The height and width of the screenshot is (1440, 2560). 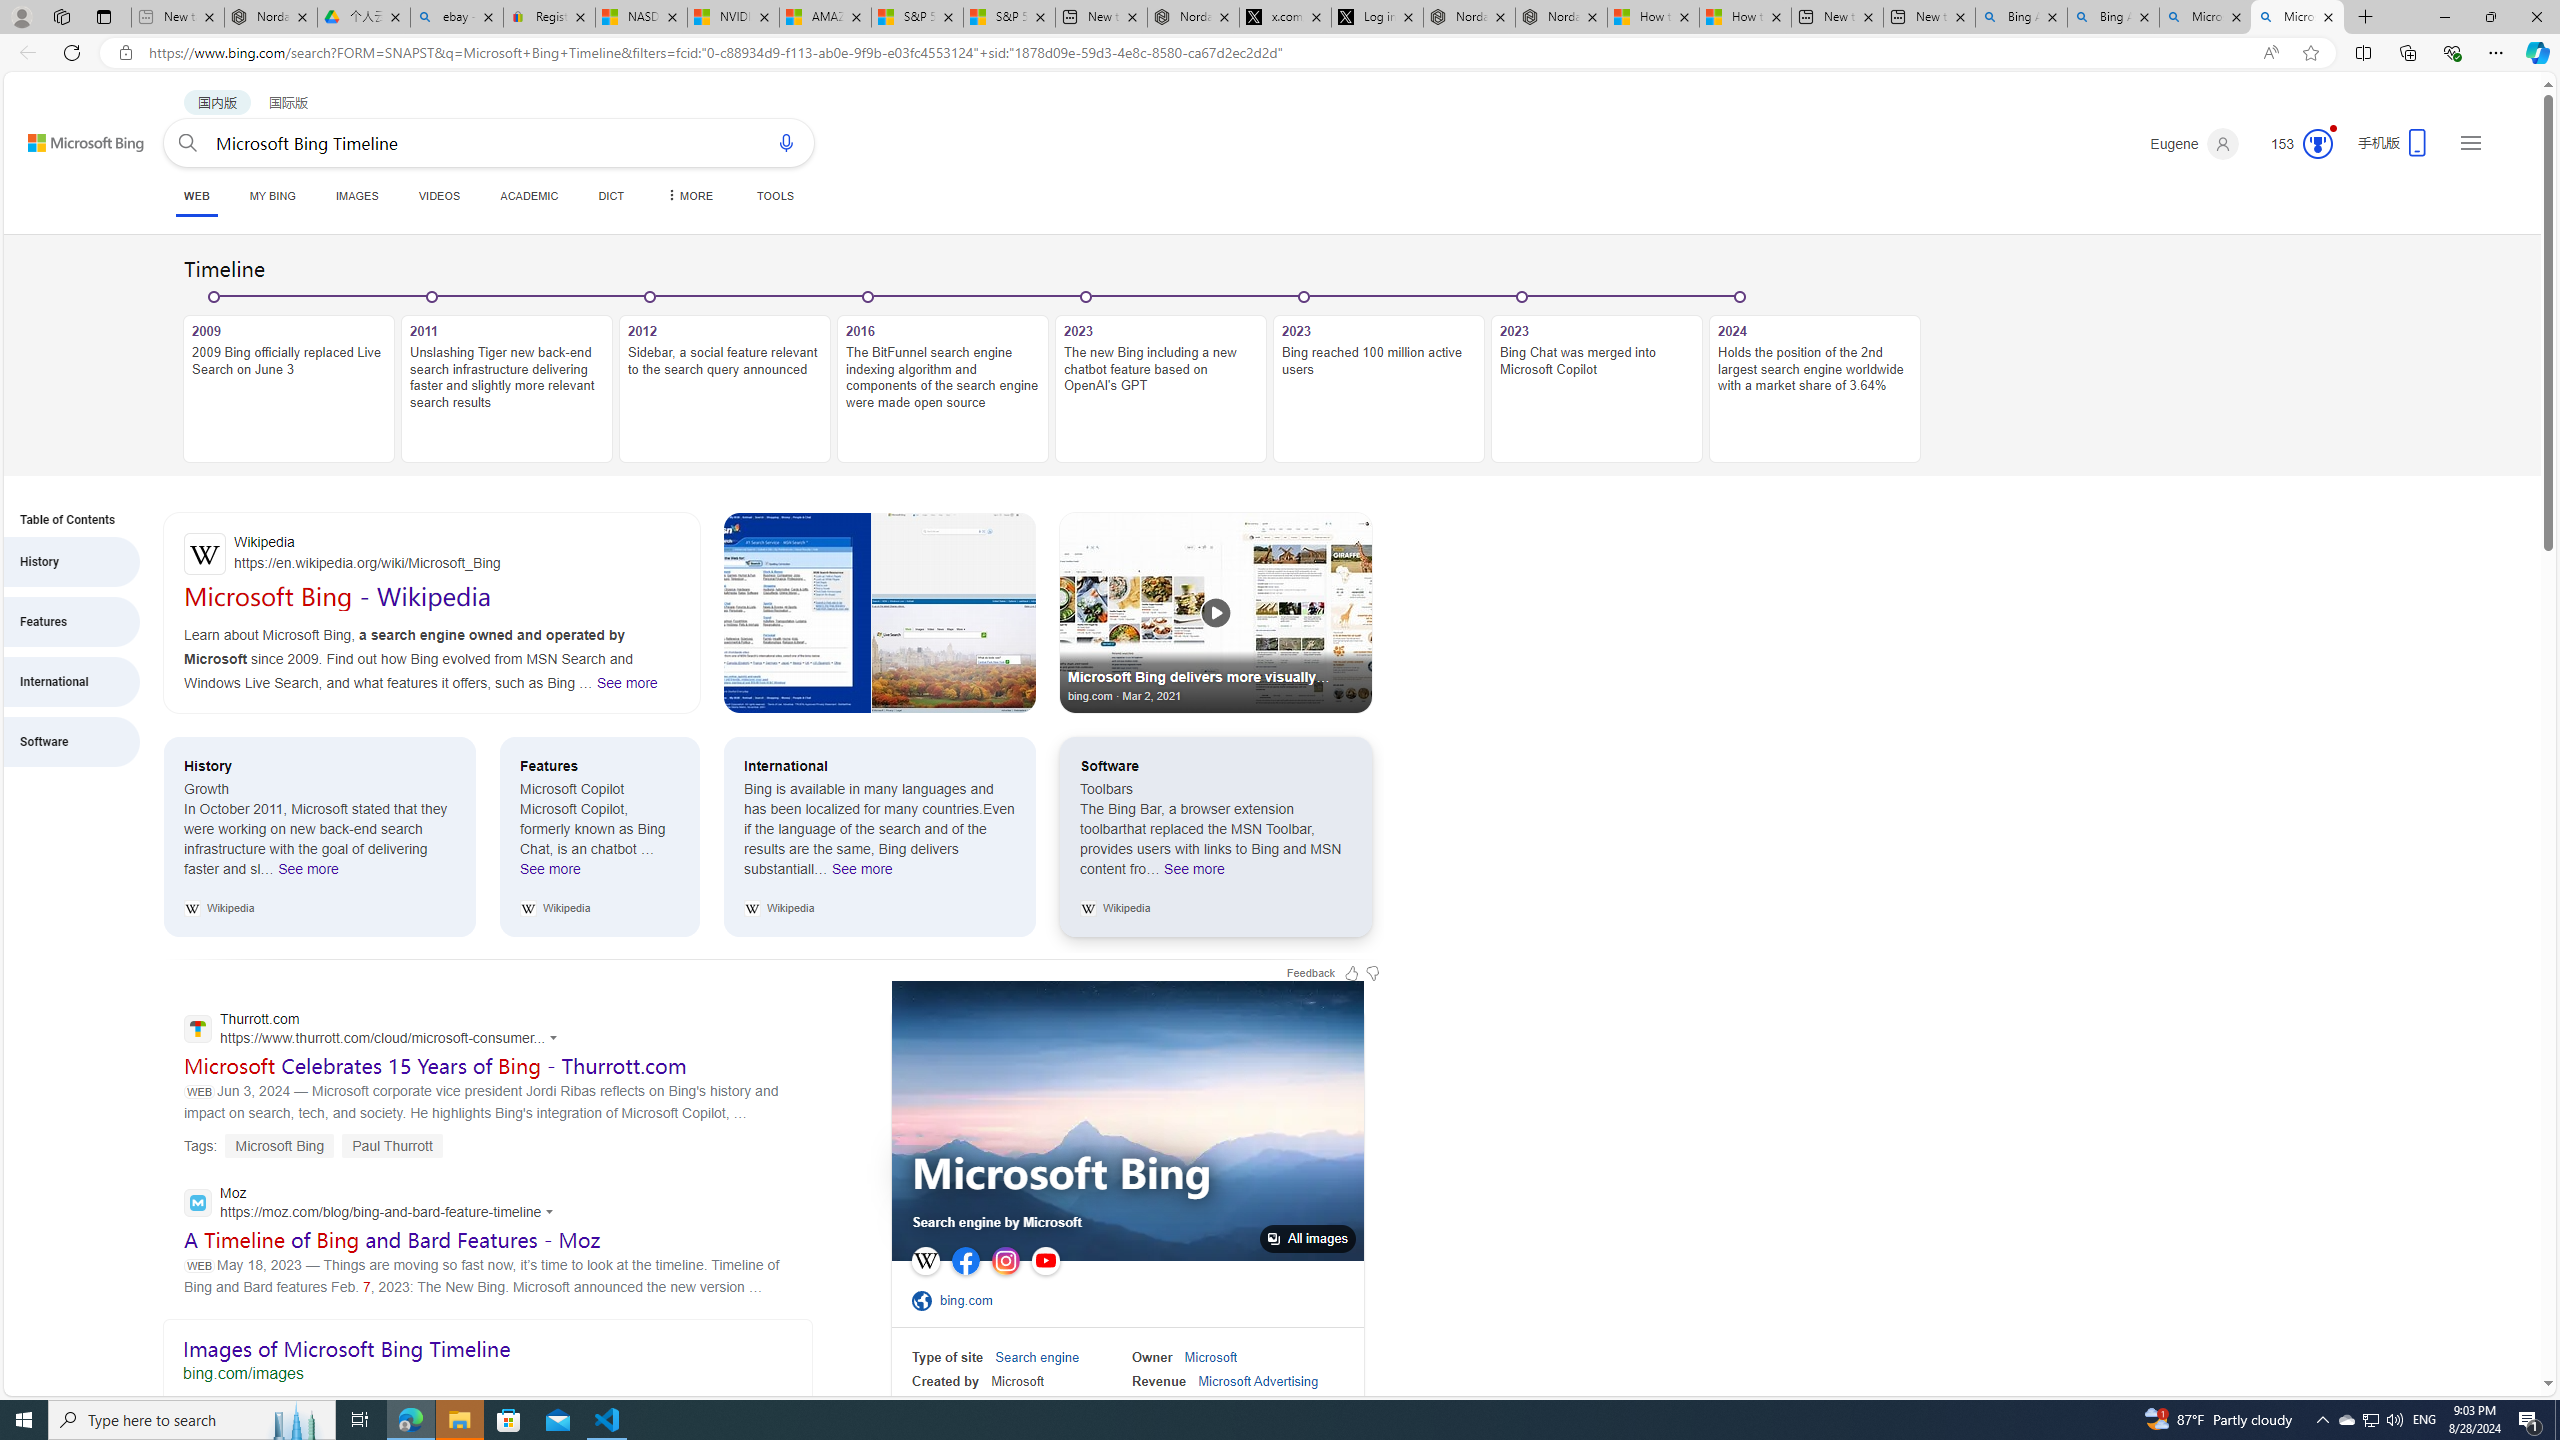 I want to click on Official Site, so click(x=925, y=1300).